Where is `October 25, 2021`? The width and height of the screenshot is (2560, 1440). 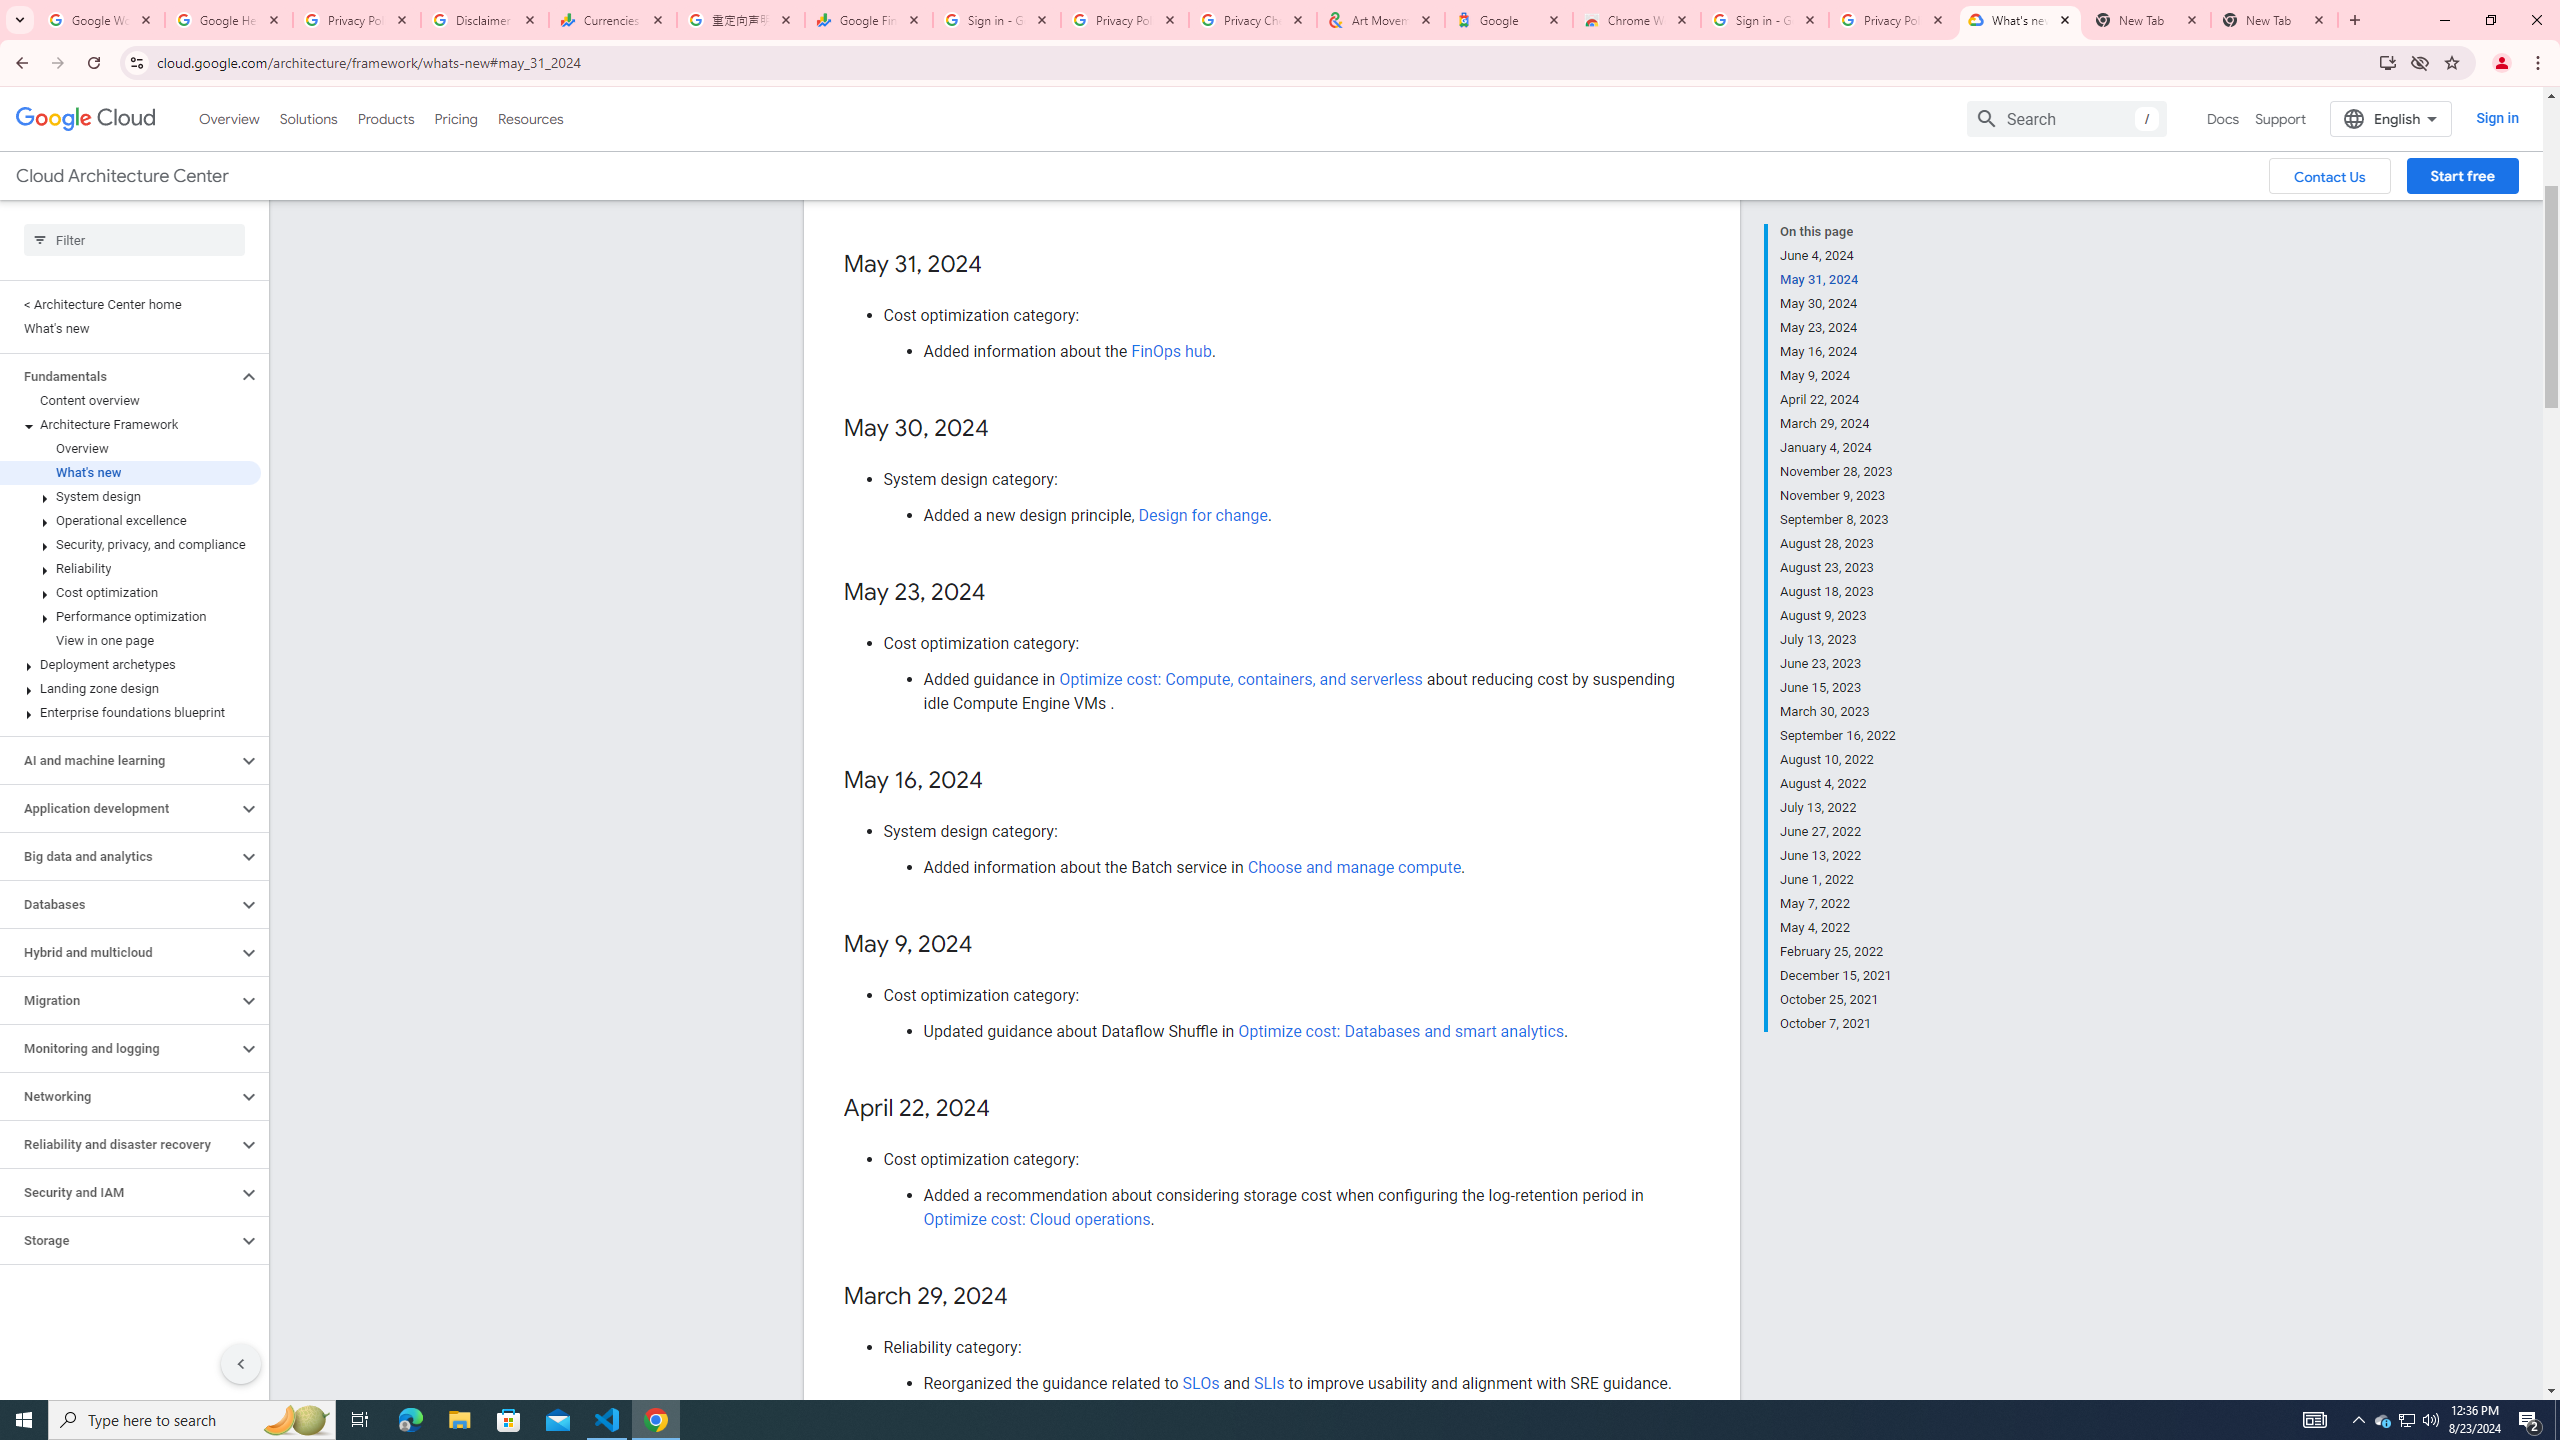
October 25, 2021 is located at coordinates (1838, 1000).